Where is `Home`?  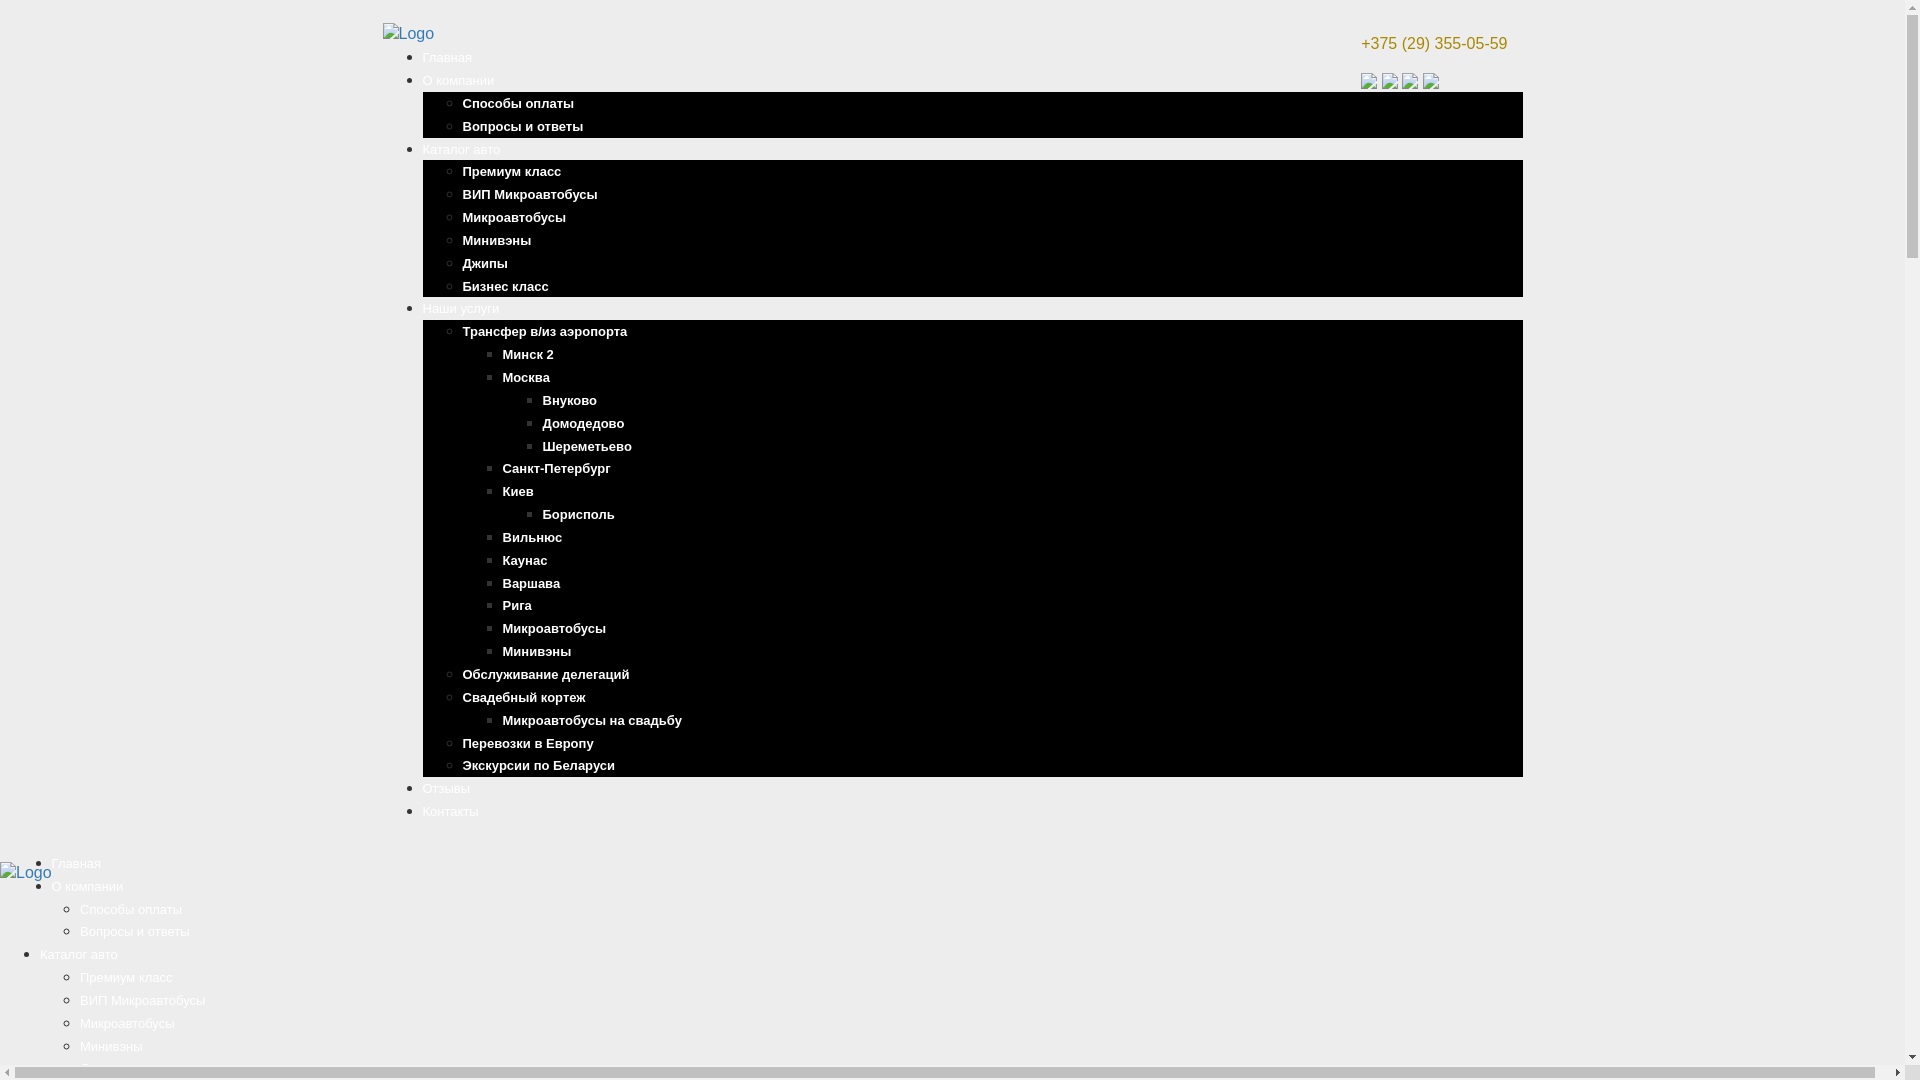 Home is located at coordinates (408, 34).